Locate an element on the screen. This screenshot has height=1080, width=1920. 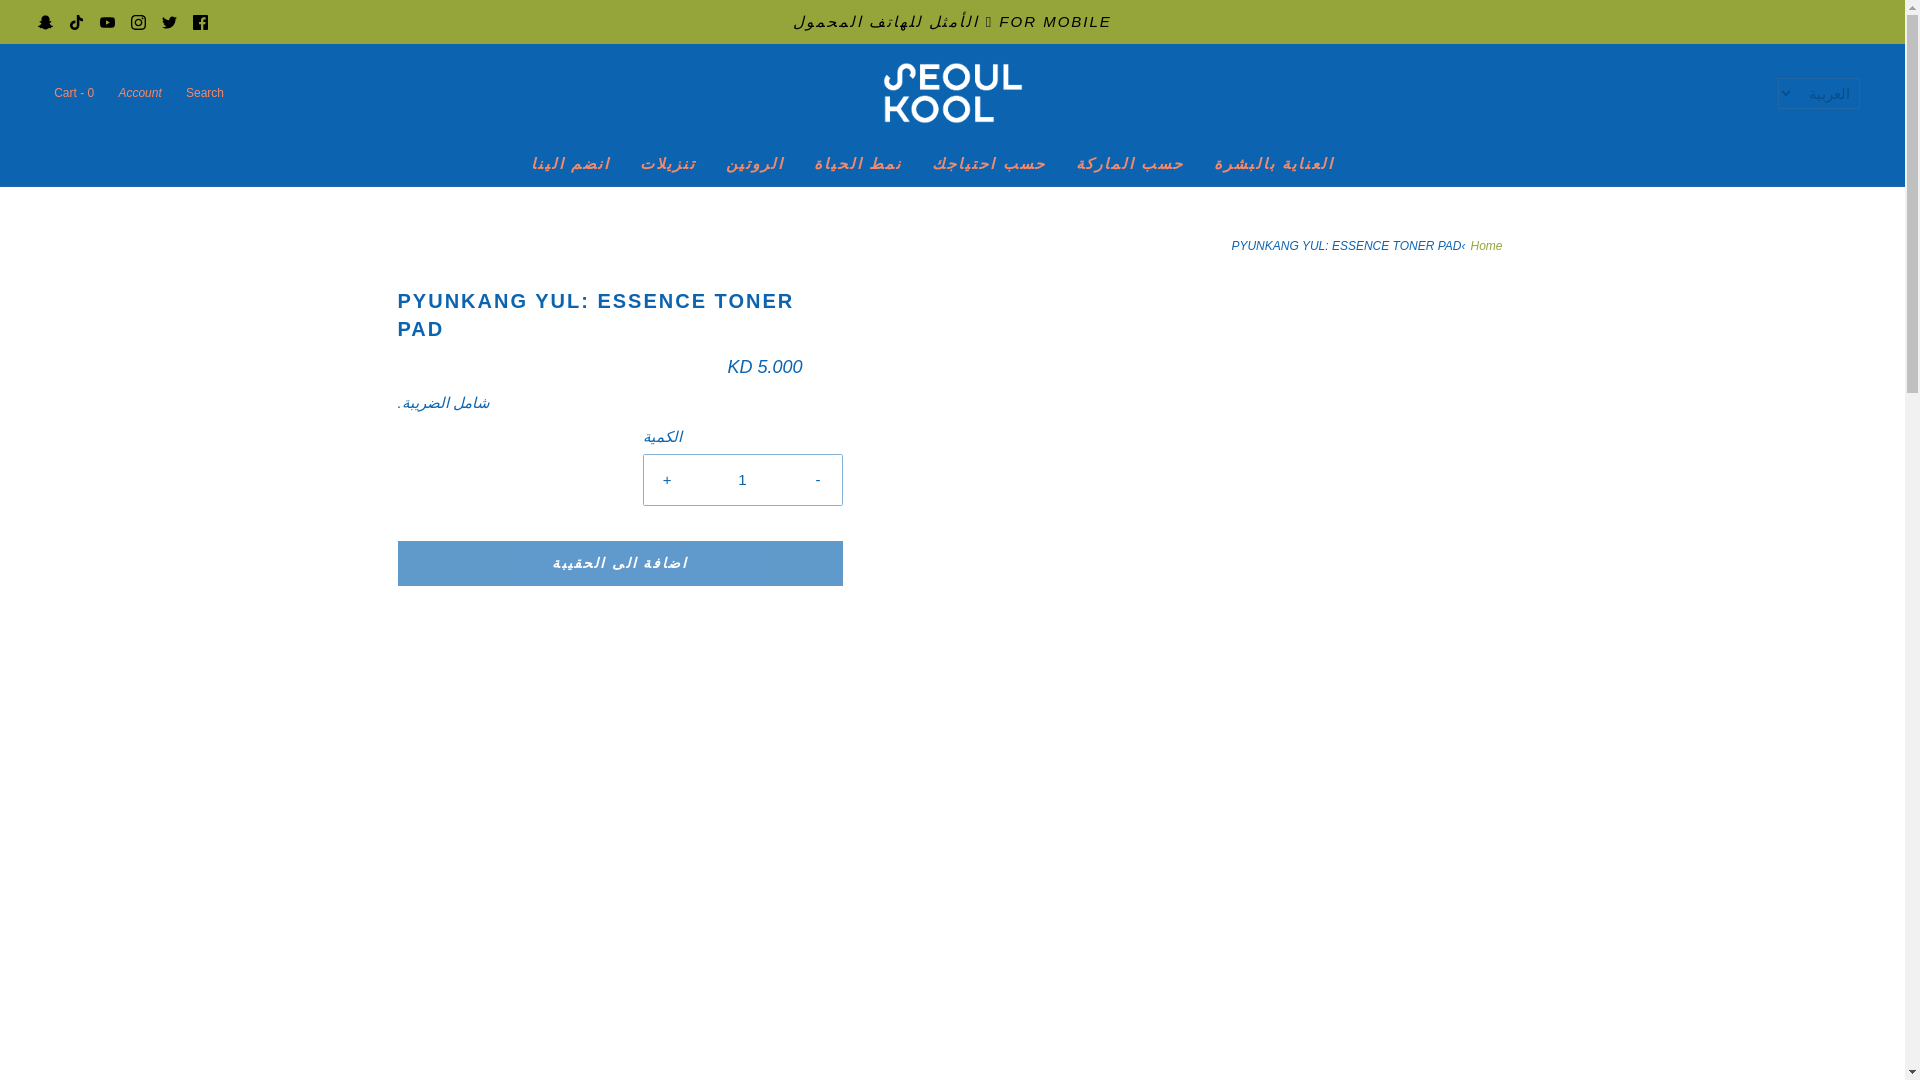
Log in is located at coordinates (138, 93).